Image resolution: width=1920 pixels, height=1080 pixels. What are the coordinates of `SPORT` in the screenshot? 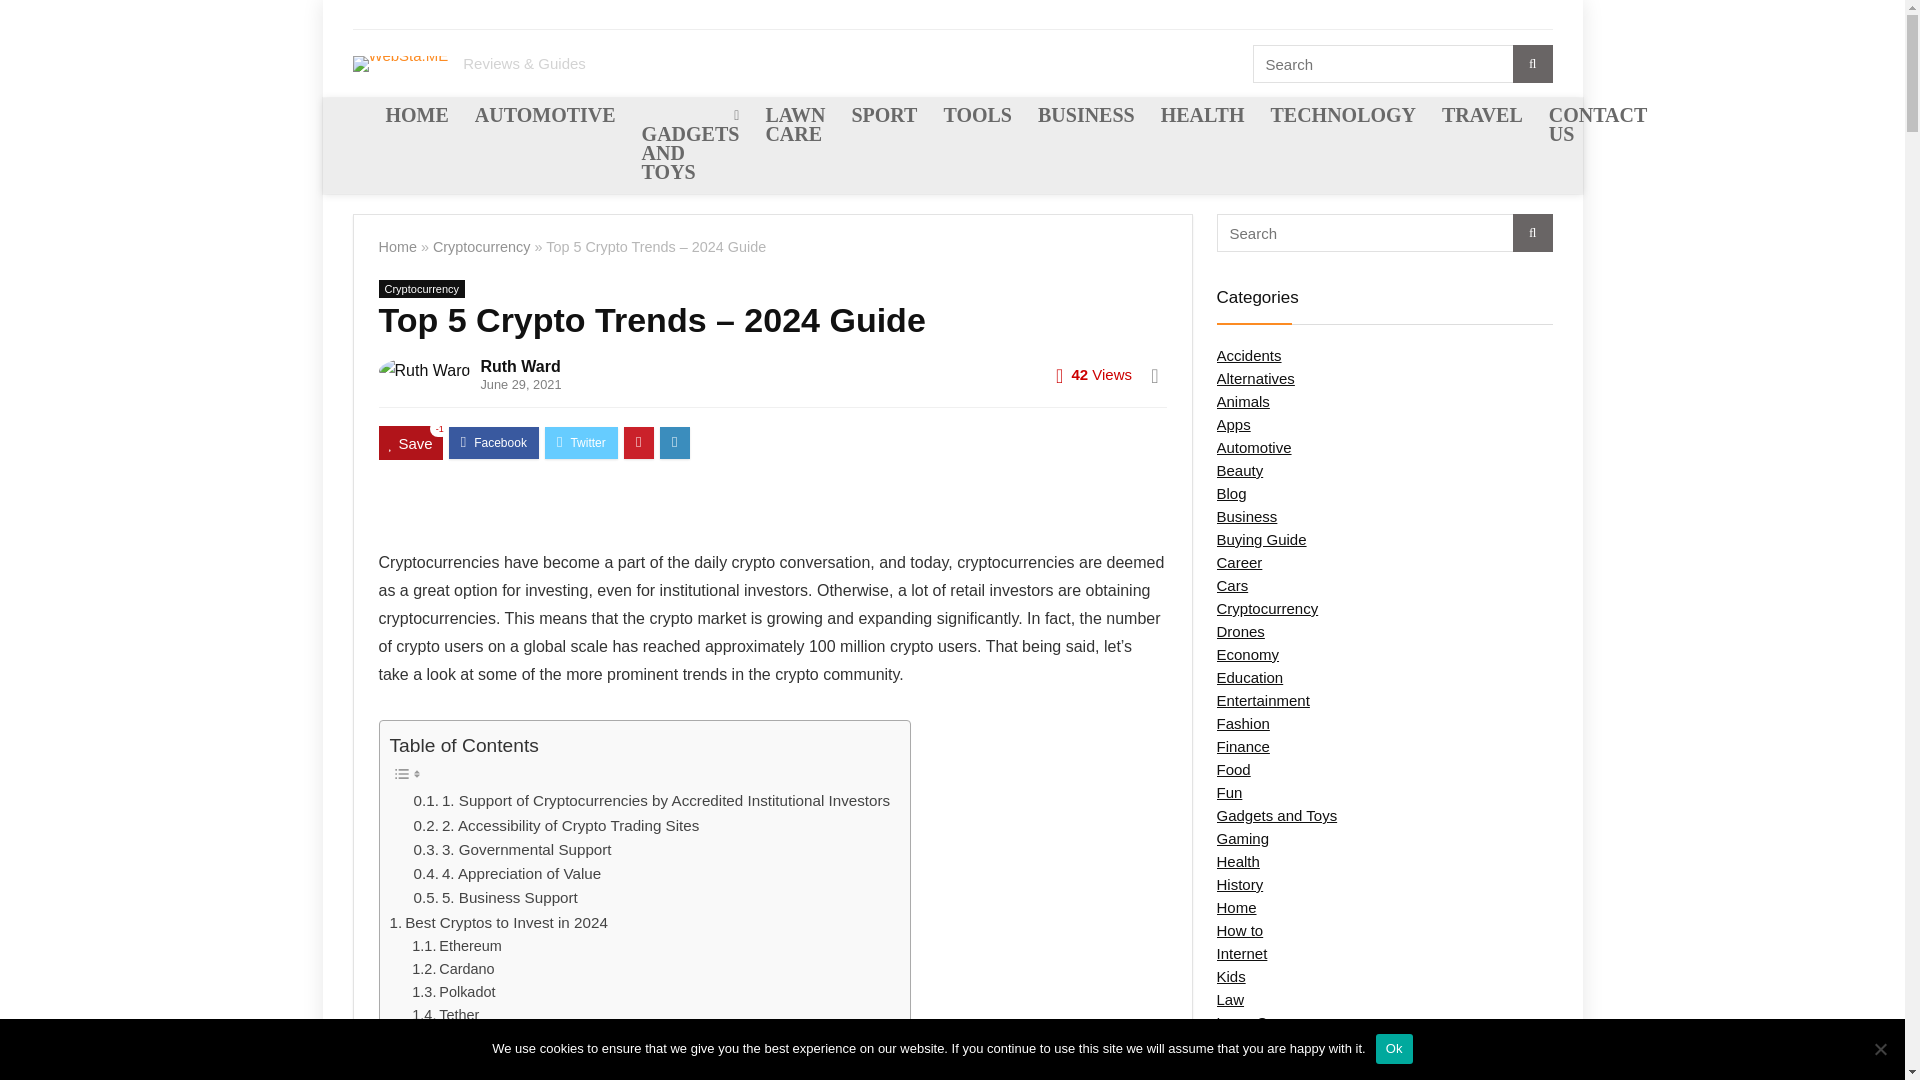 It's located at (883, 117).